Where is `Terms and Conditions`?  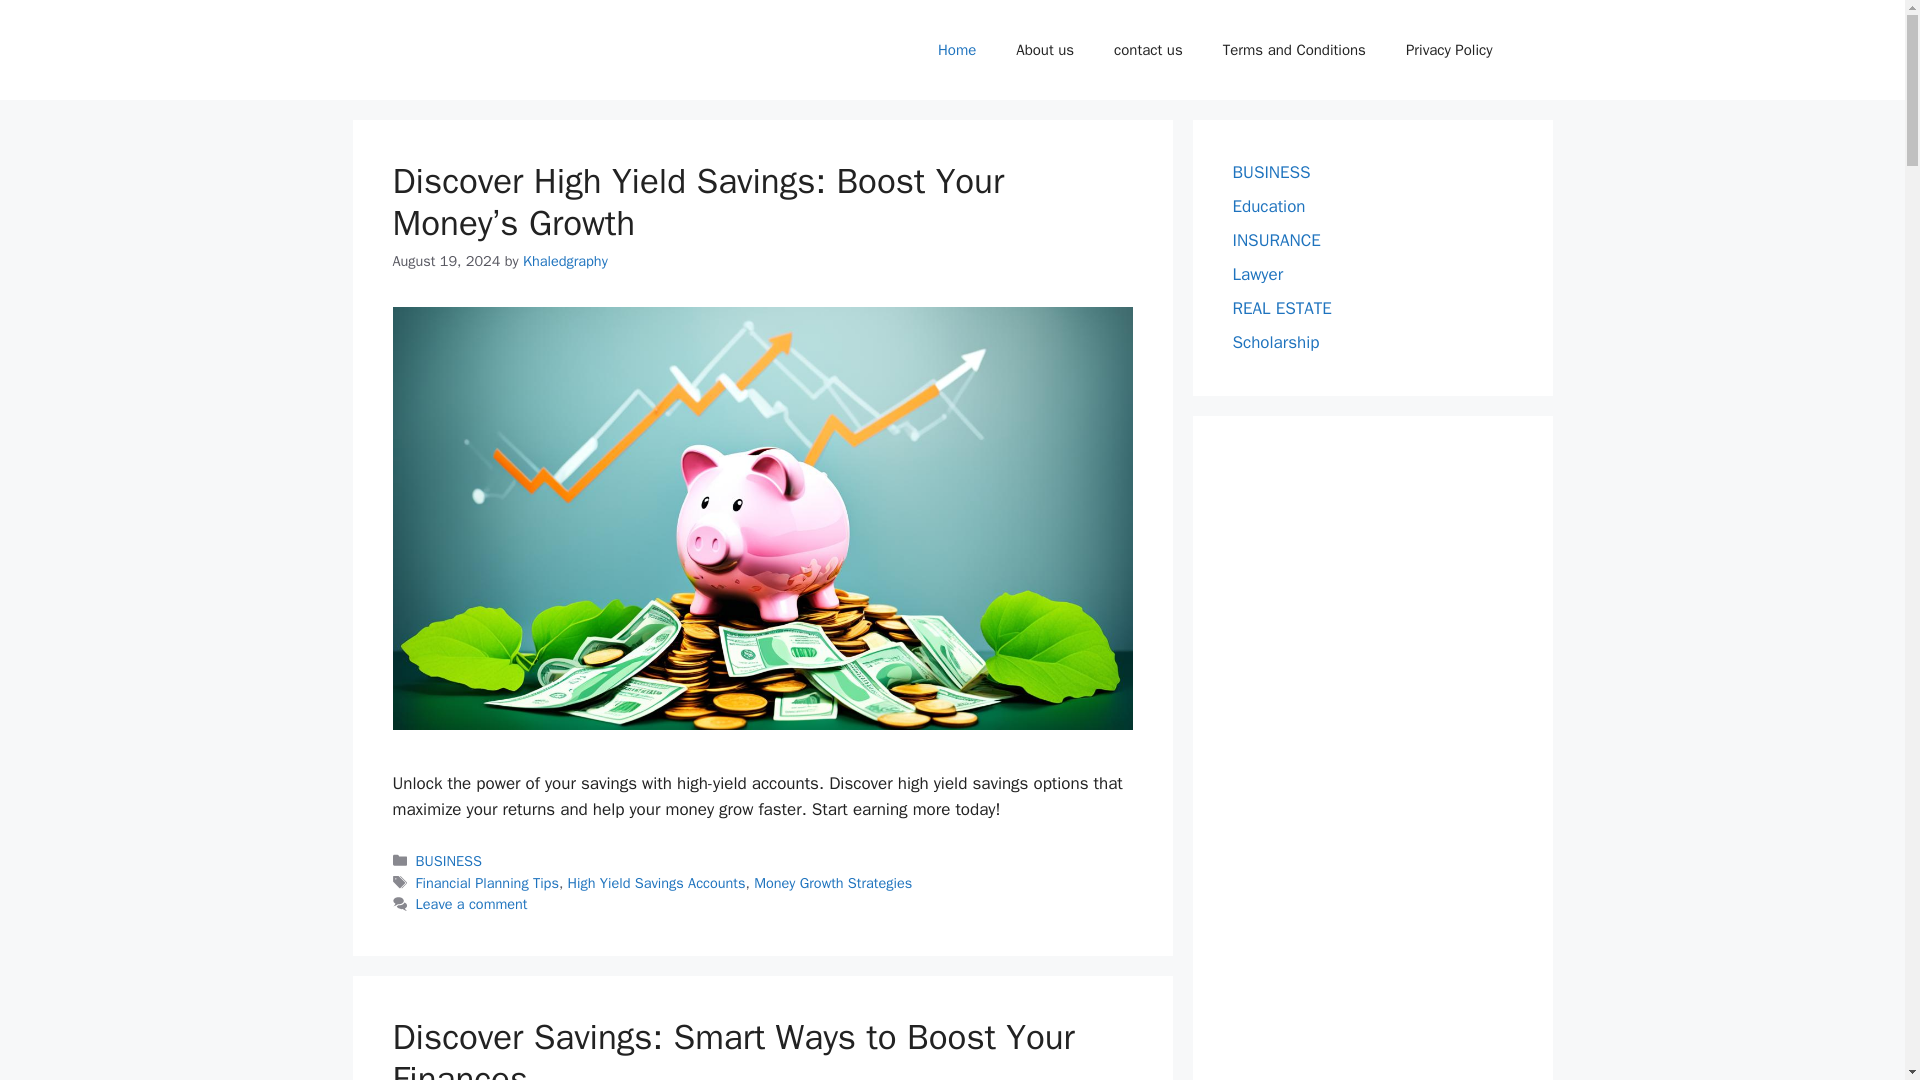 Terms and Conditions is located at coordinates (1294, 50).